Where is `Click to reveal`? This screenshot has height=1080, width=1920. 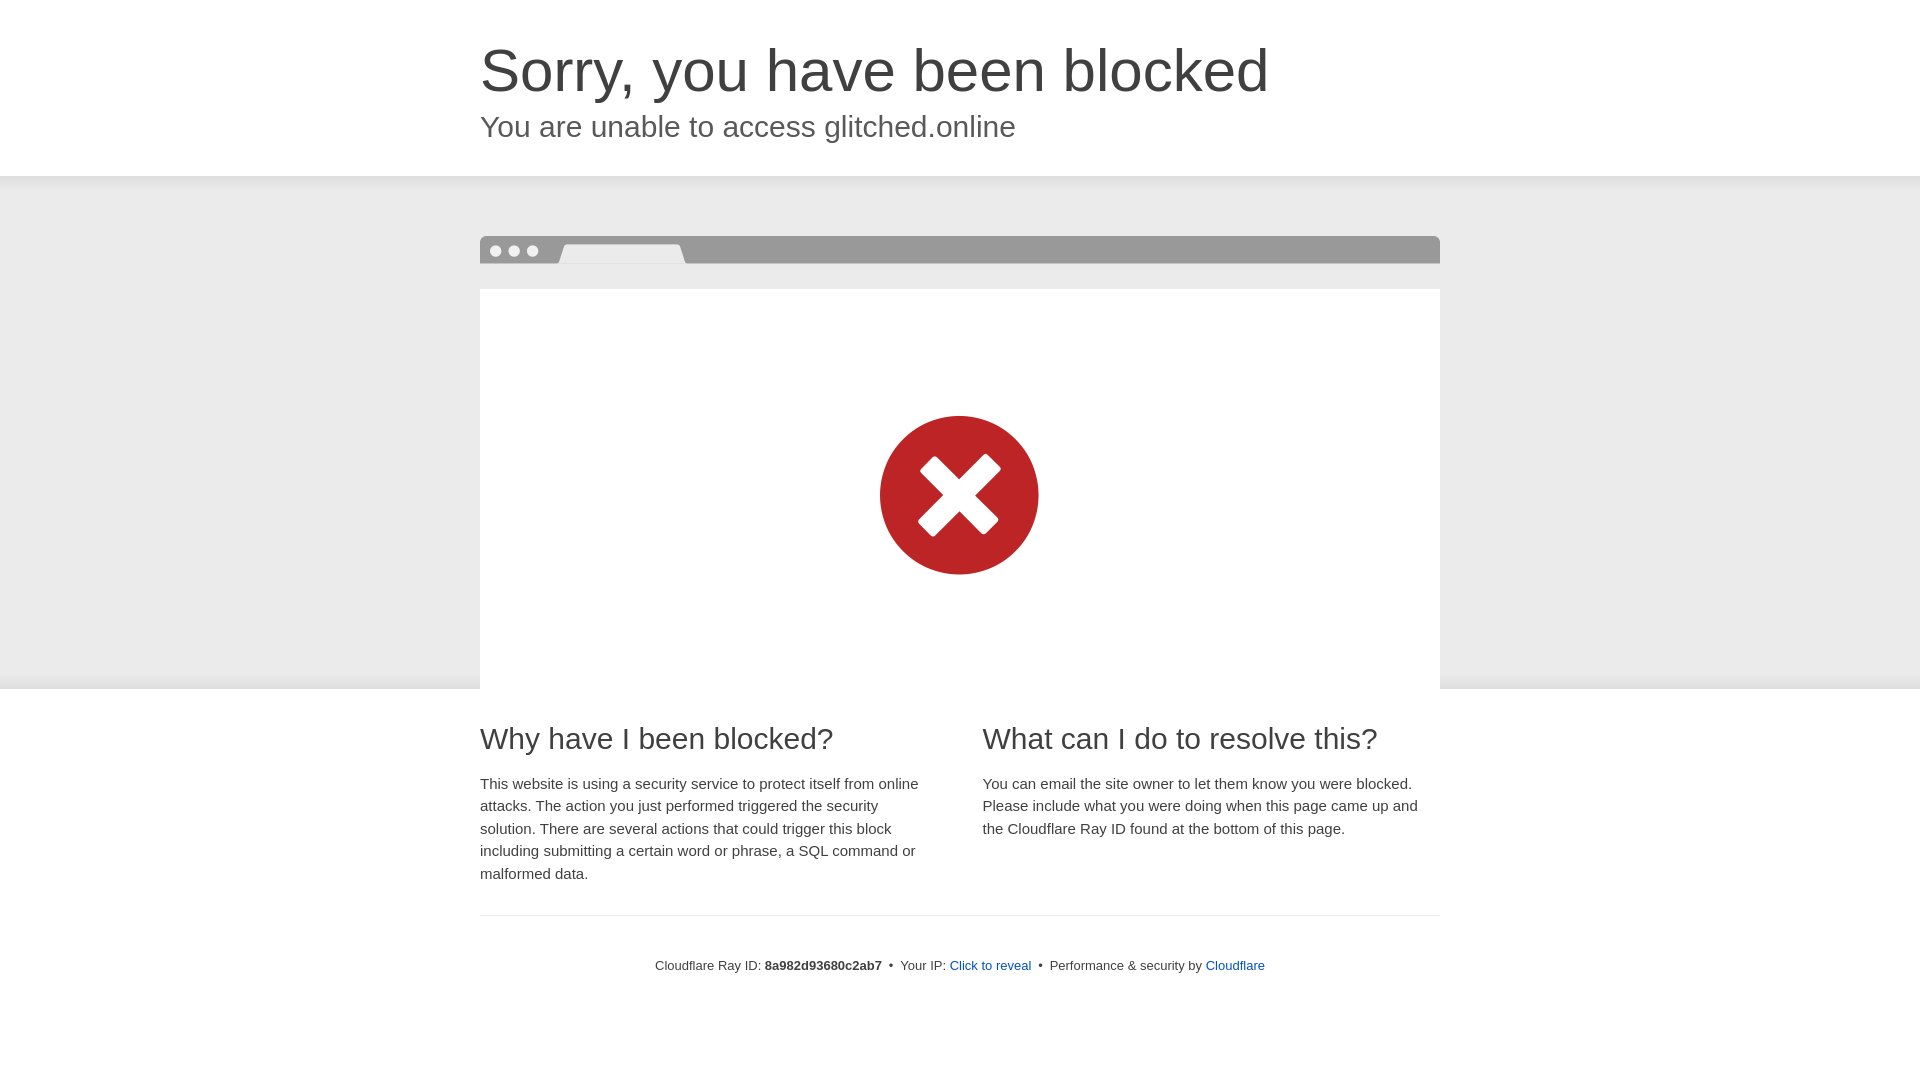
Click to reveal is located at coordinates (991, 966).